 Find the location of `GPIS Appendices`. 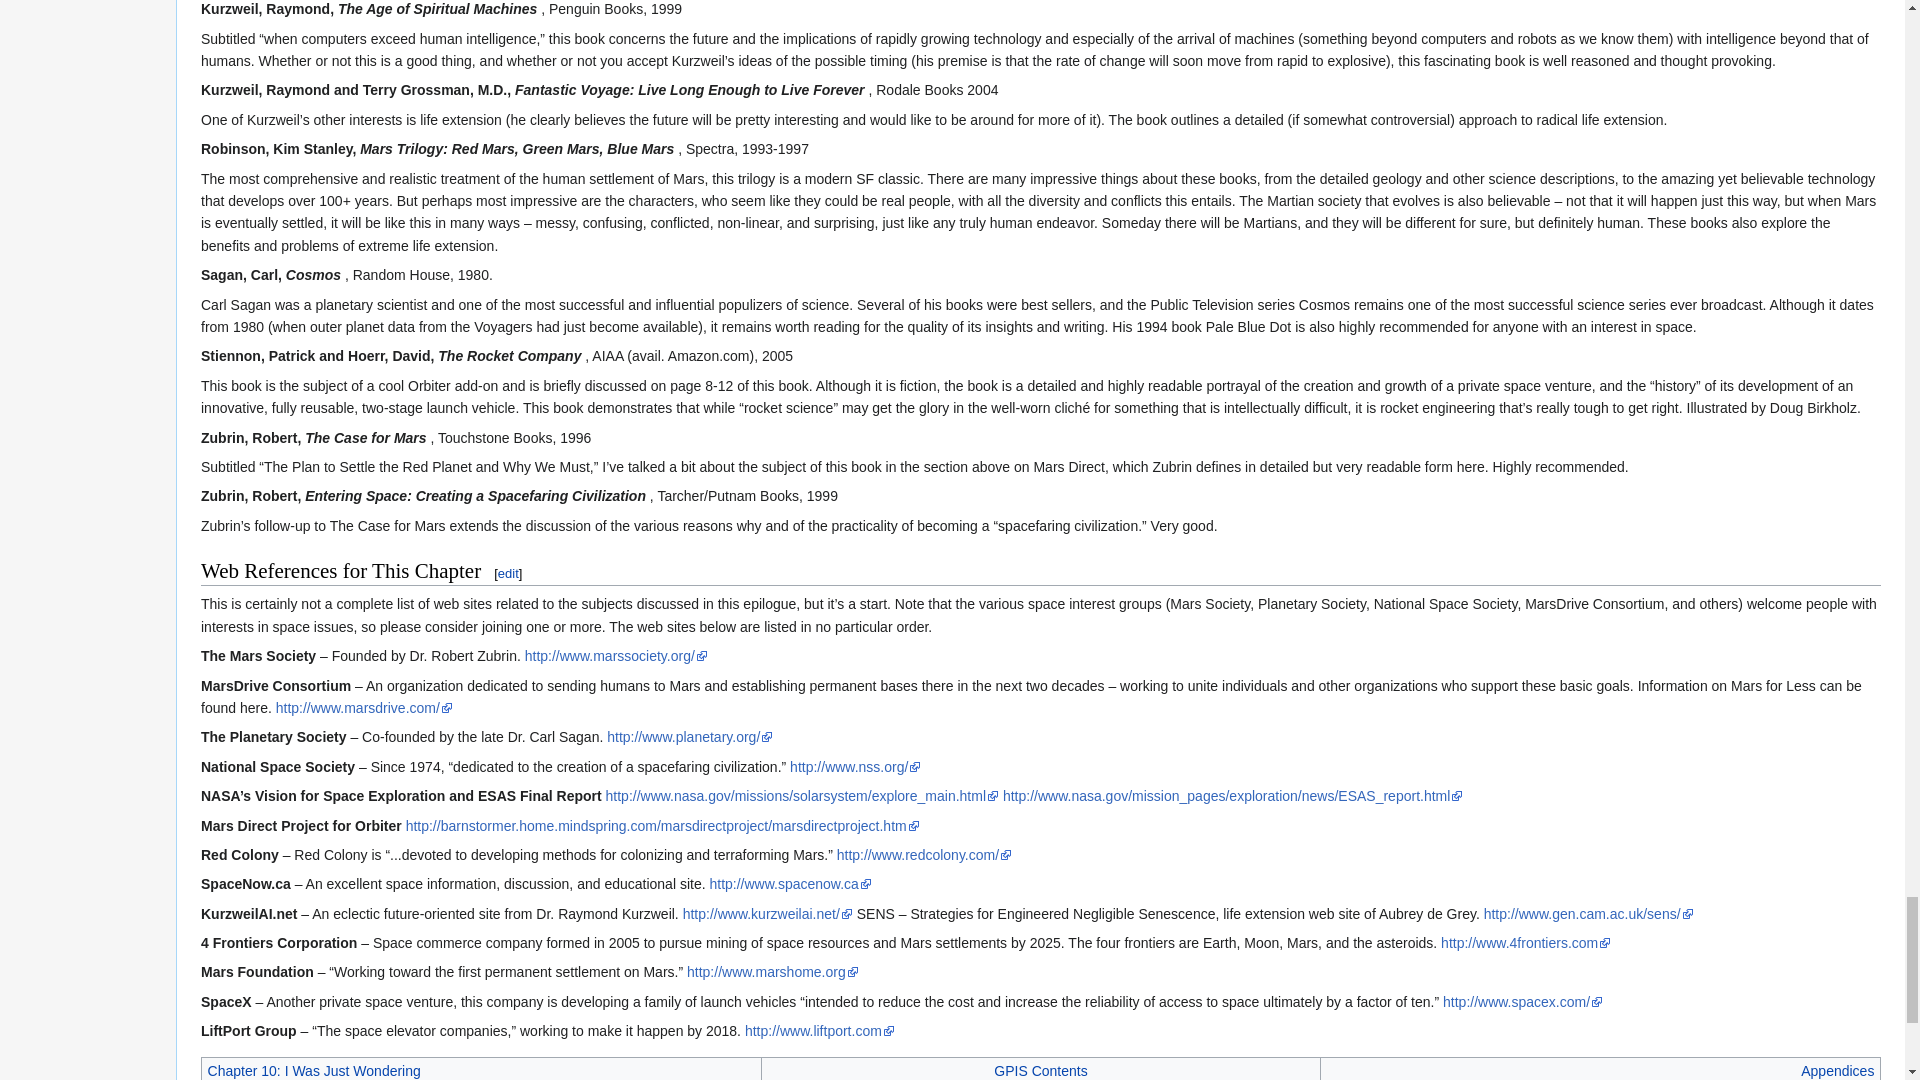

GPIS Appendices is located at coordinates (1836, 1070).